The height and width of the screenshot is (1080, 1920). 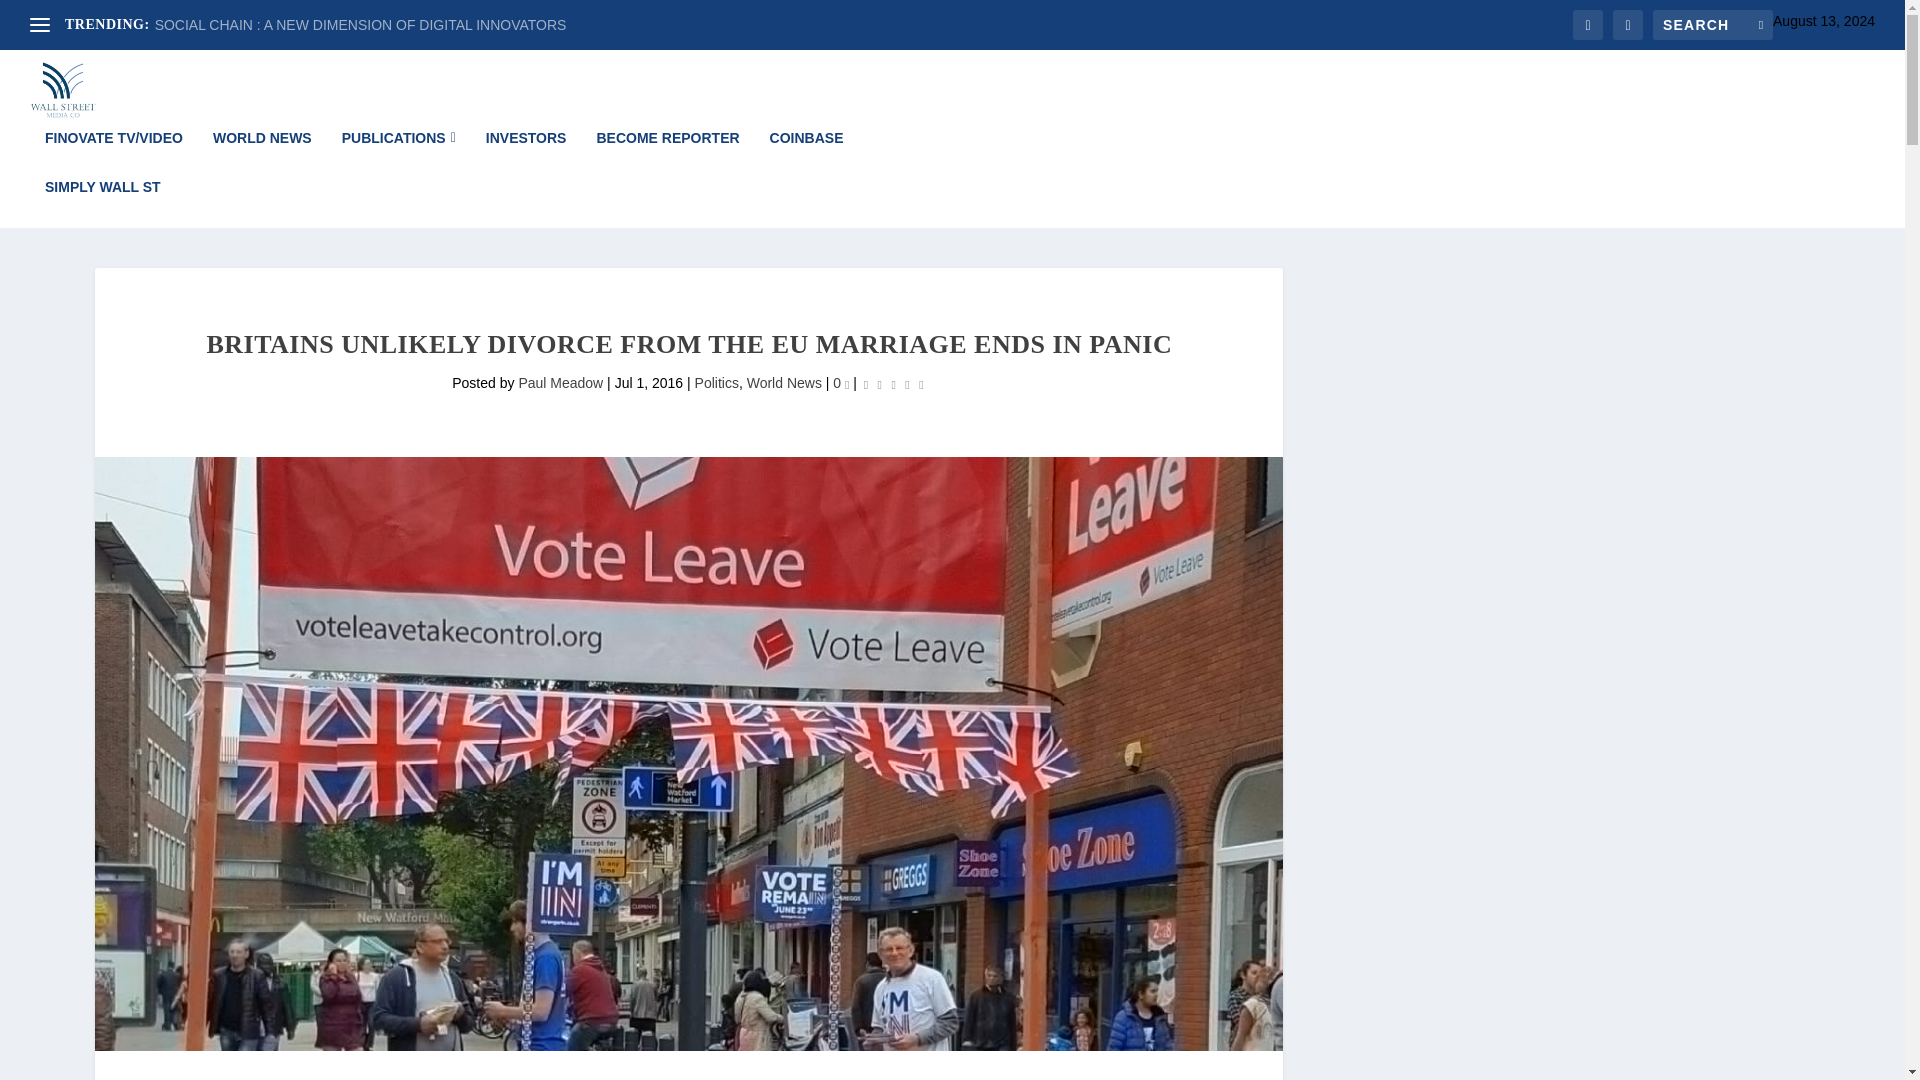 I want to click on SOCIAL CHAIN : A NEW DIMENSION OF DIGITAL INNOVATORS, so click(x=360, y=25).